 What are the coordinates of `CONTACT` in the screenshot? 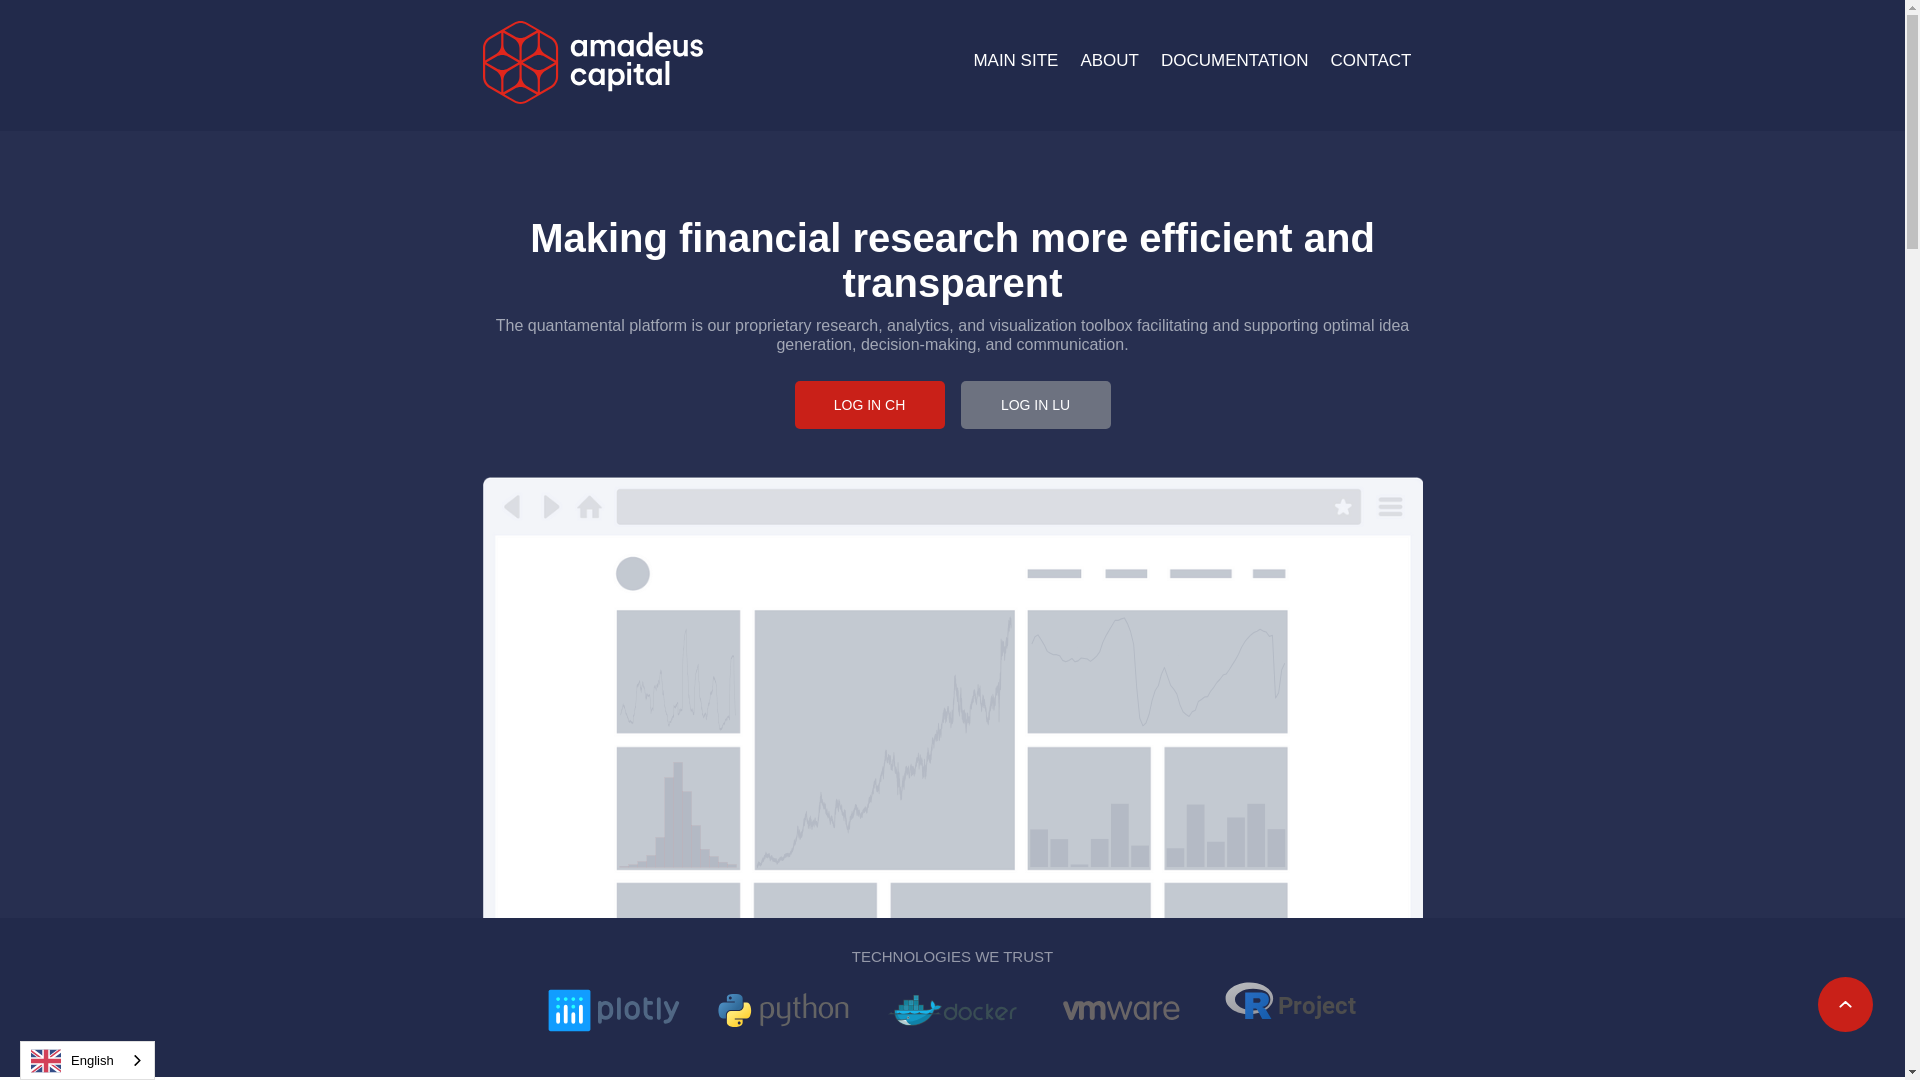 It's located at (1372, 60).